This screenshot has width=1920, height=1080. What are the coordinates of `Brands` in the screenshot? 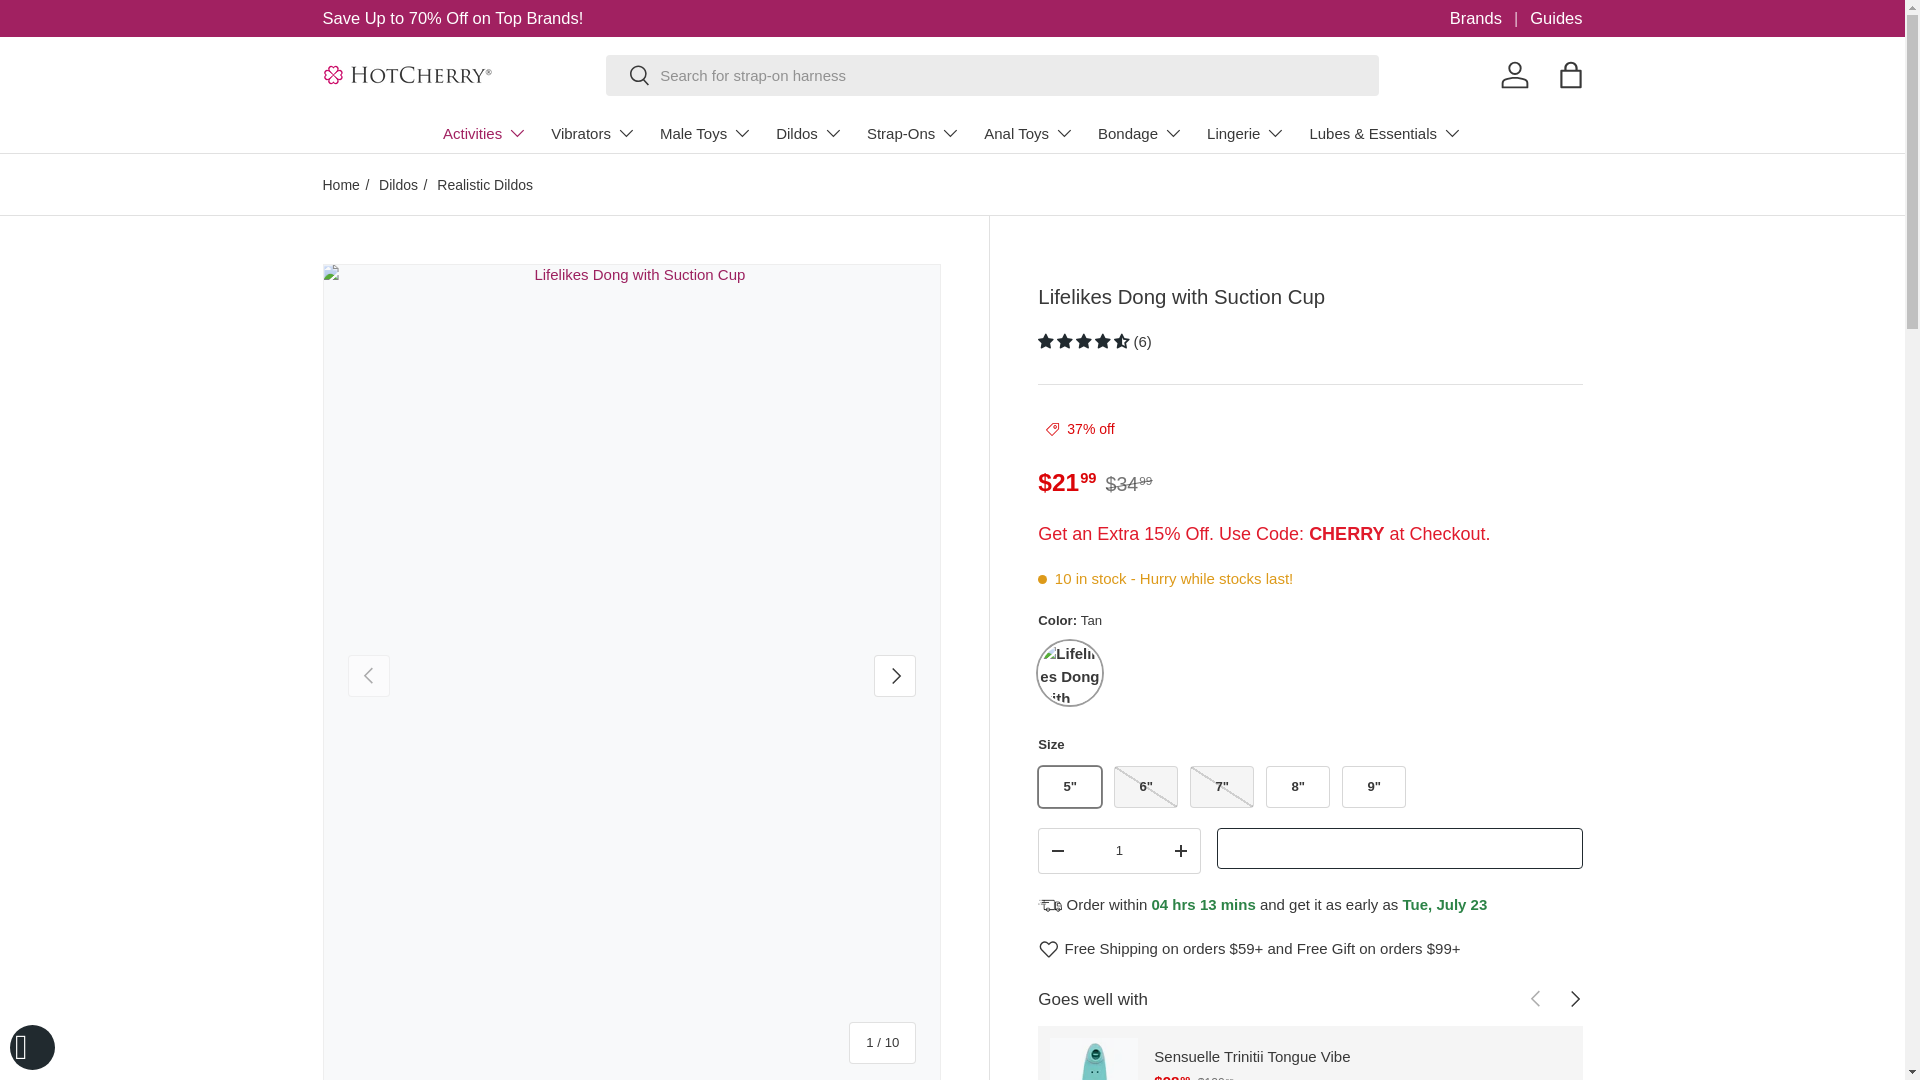 It's located at (1490, 18).